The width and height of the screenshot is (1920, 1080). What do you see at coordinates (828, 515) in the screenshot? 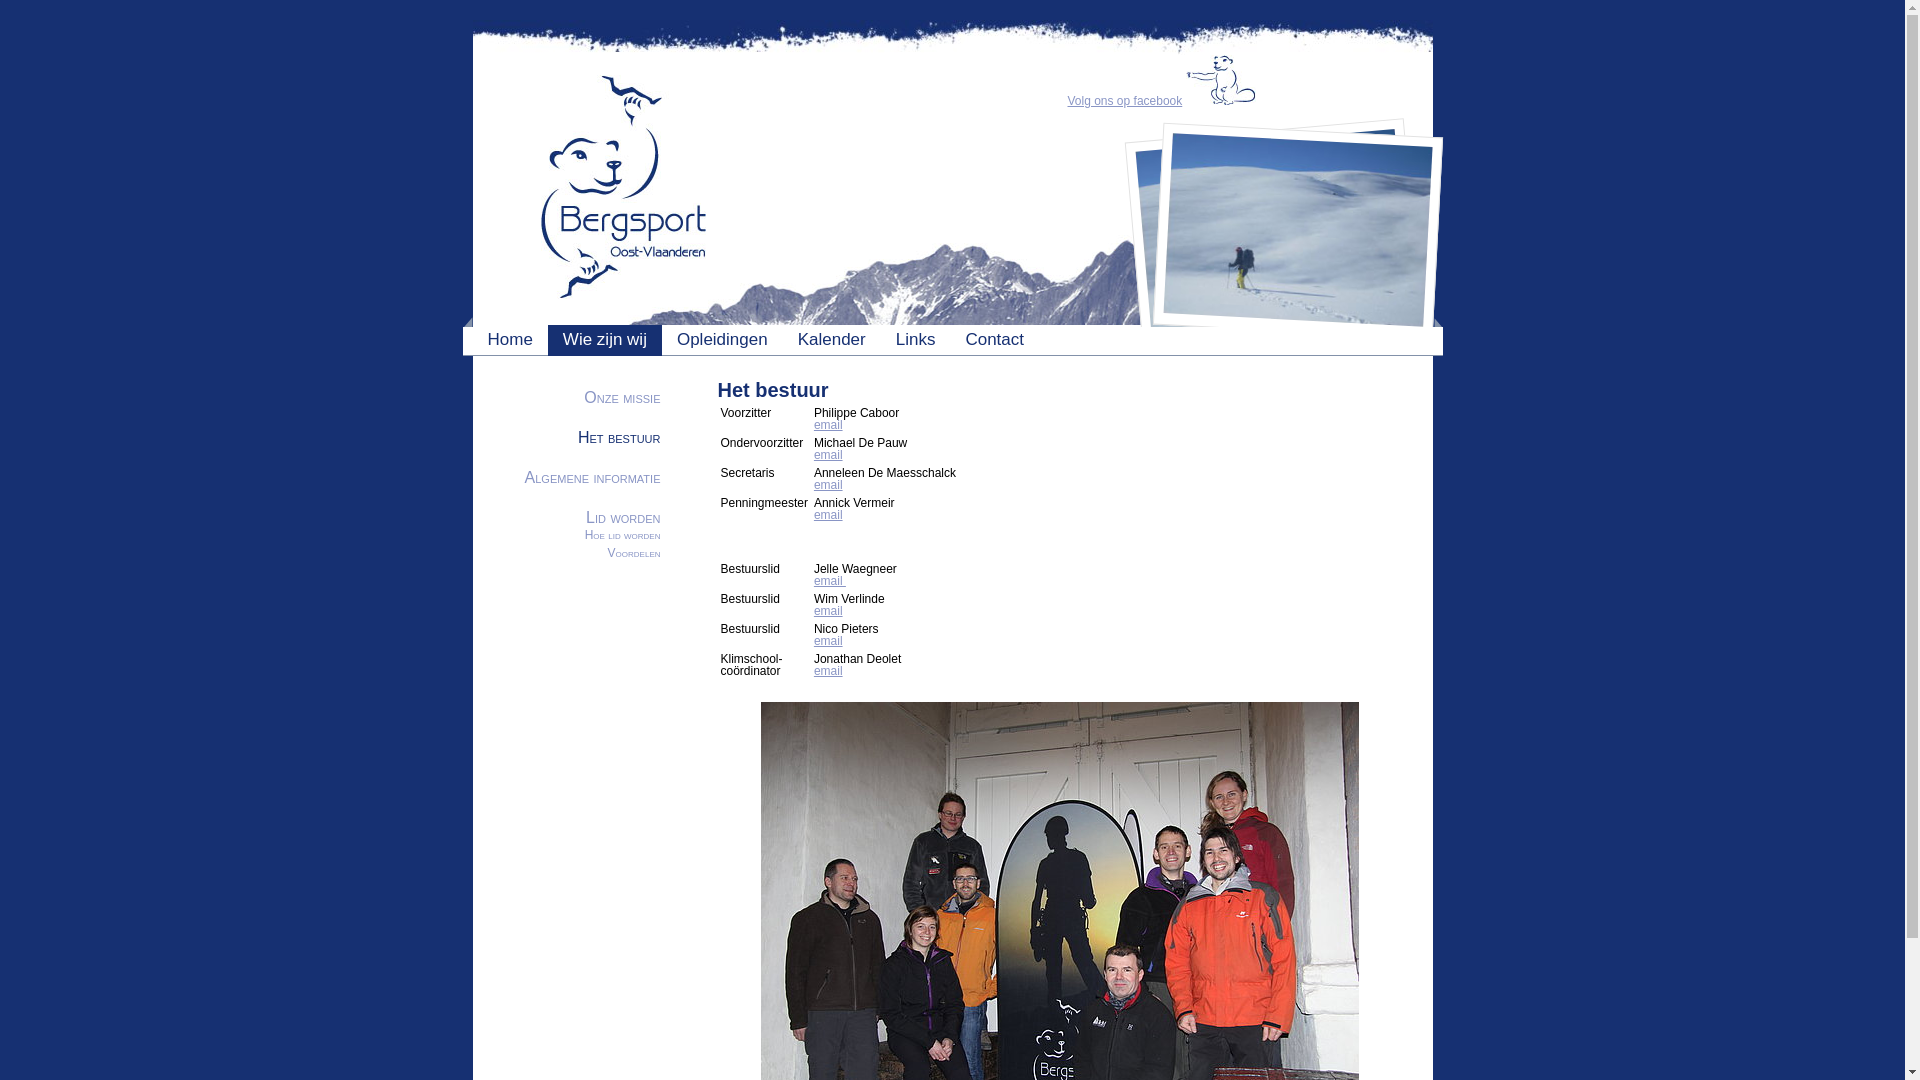
I see `email` at bounding box center [828, 515].